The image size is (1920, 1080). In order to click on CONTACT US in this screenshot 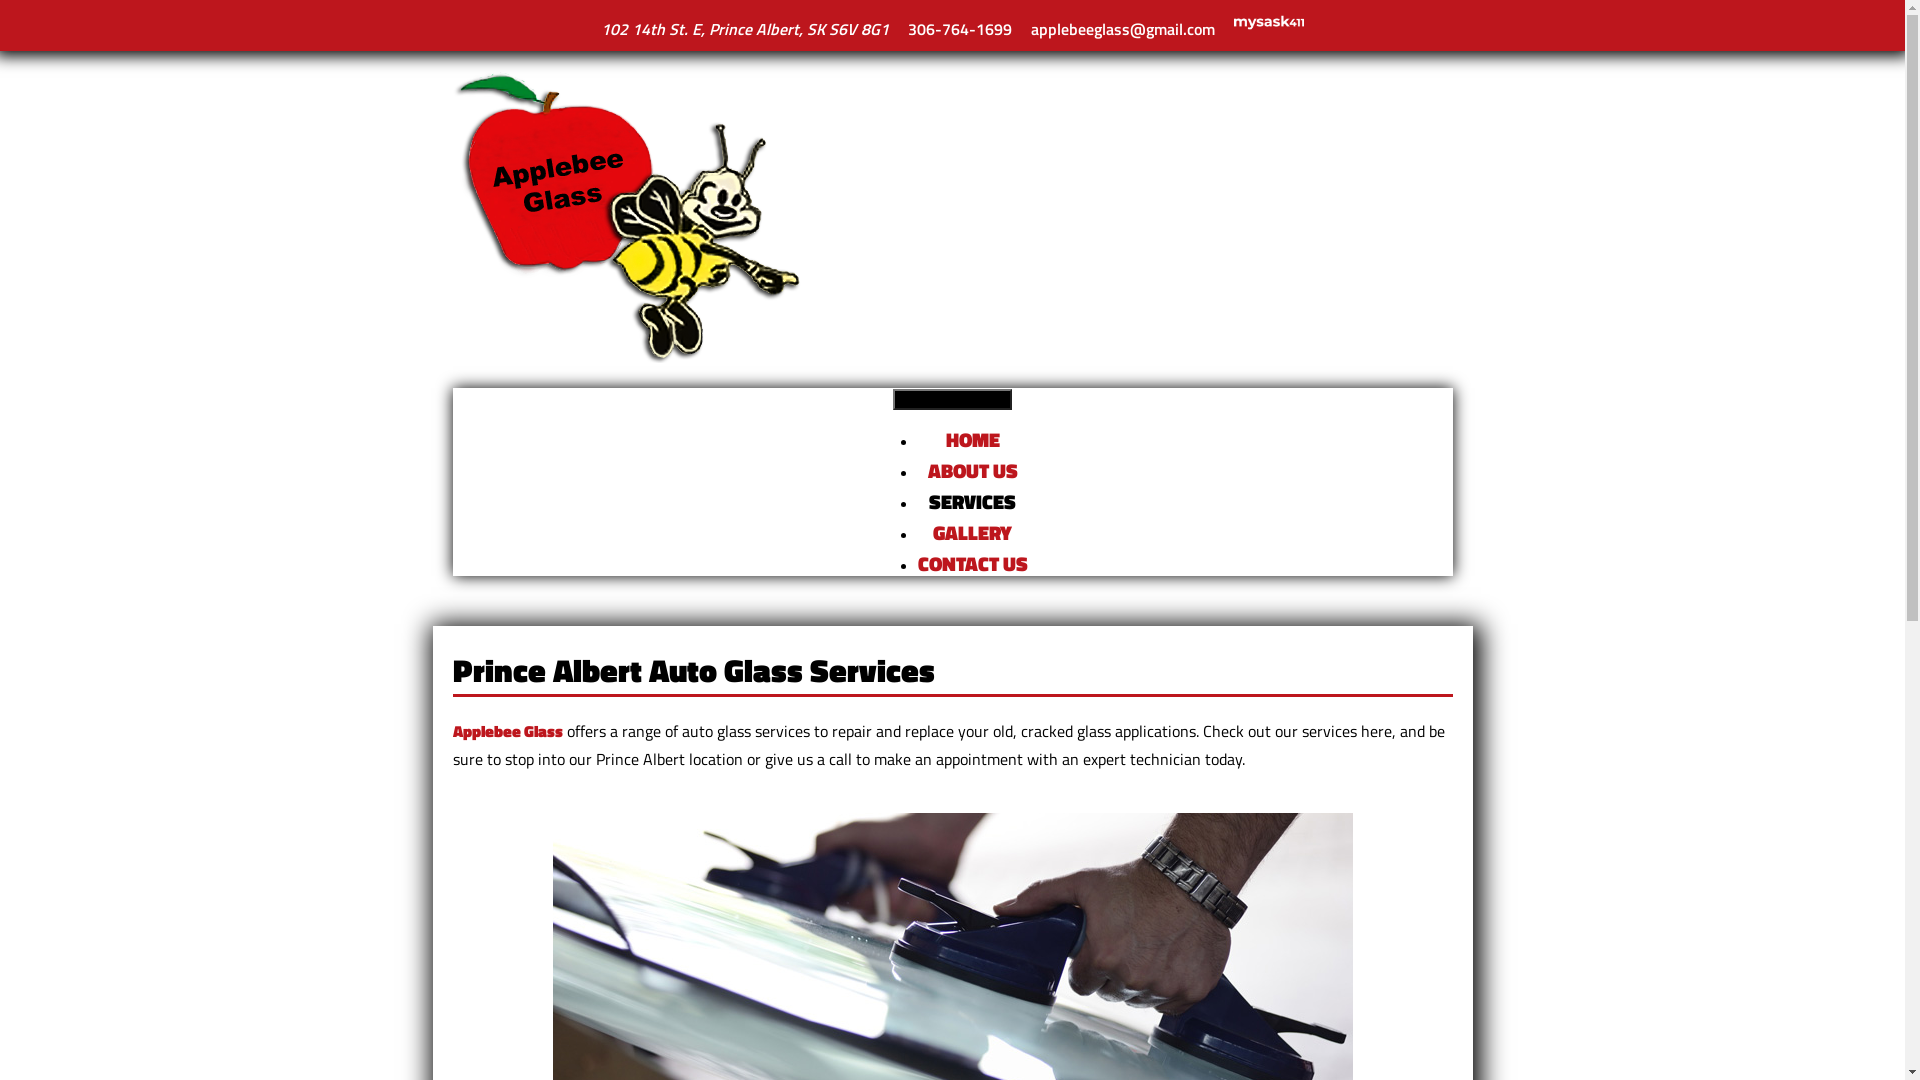, I will do `click(973, 564)`.